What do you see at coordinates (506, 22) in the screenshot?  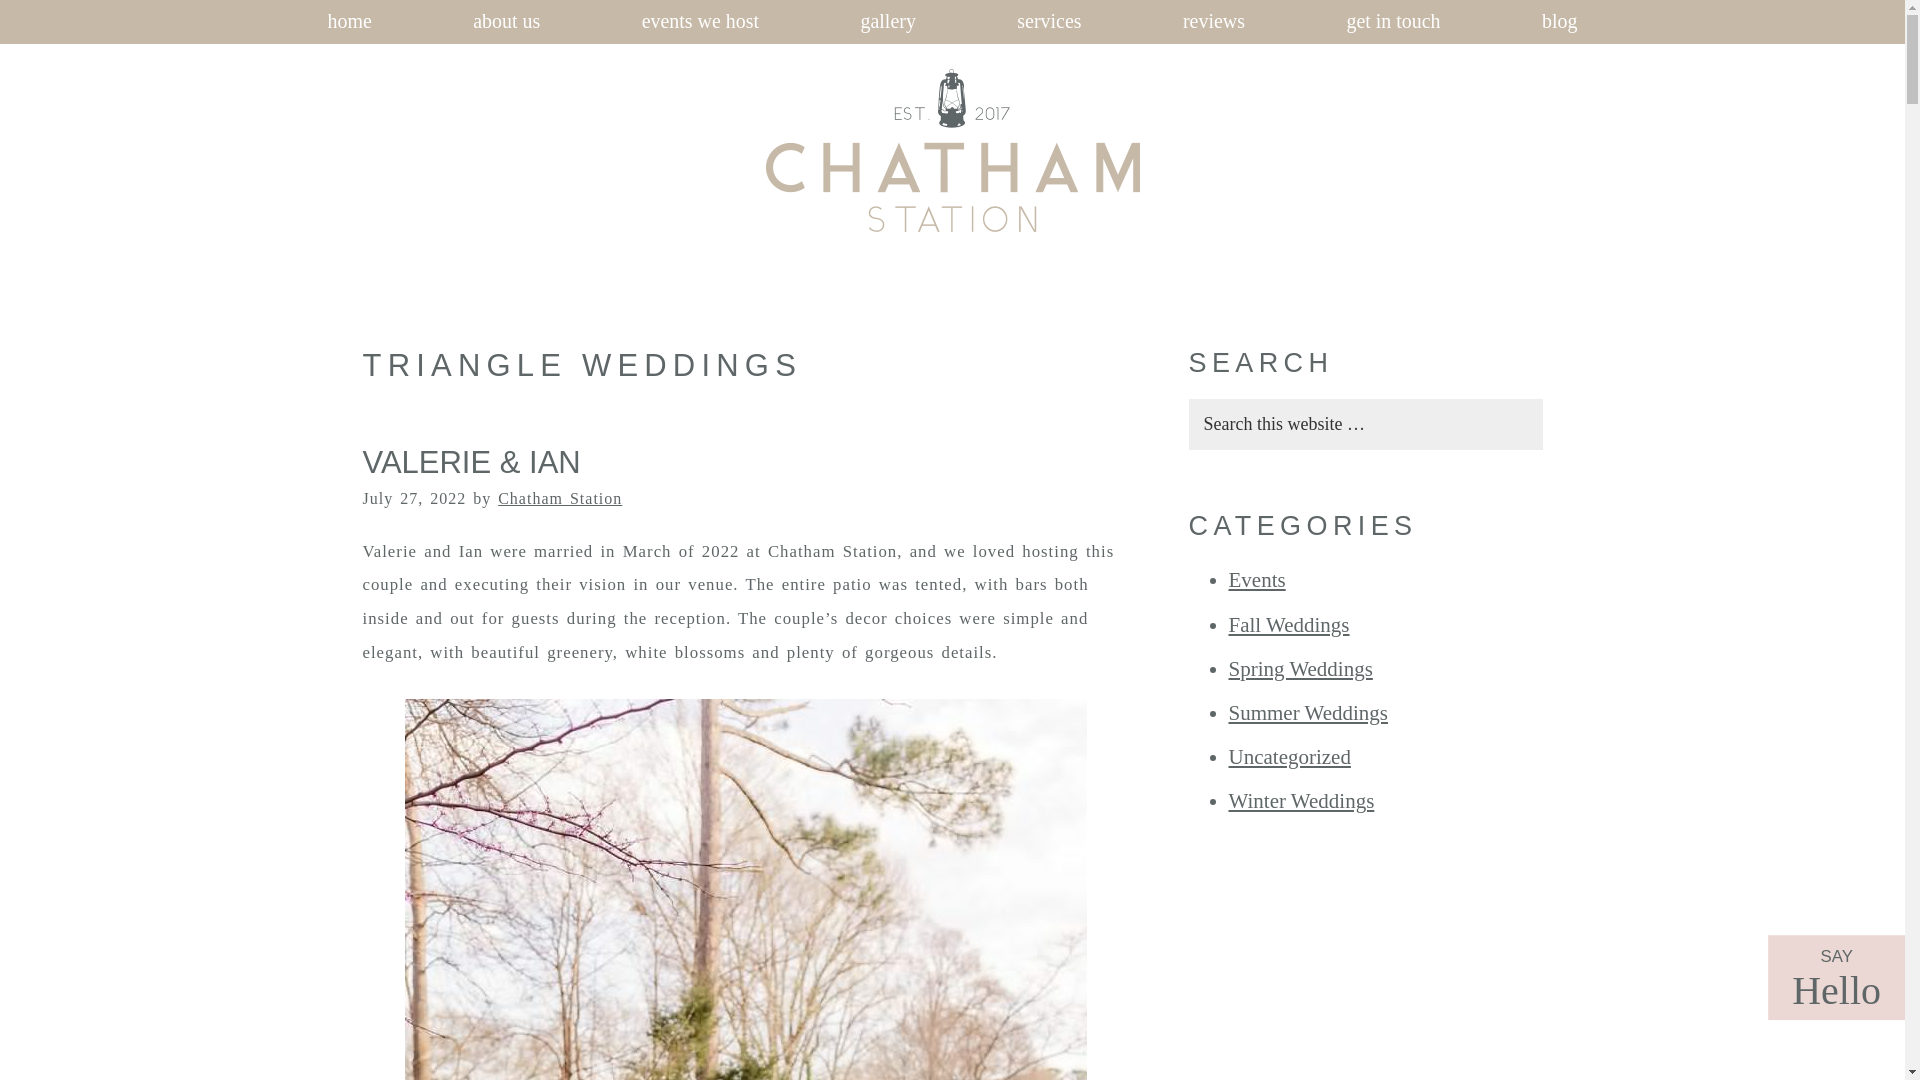 I see `about us` at bounding box center [506, 22].